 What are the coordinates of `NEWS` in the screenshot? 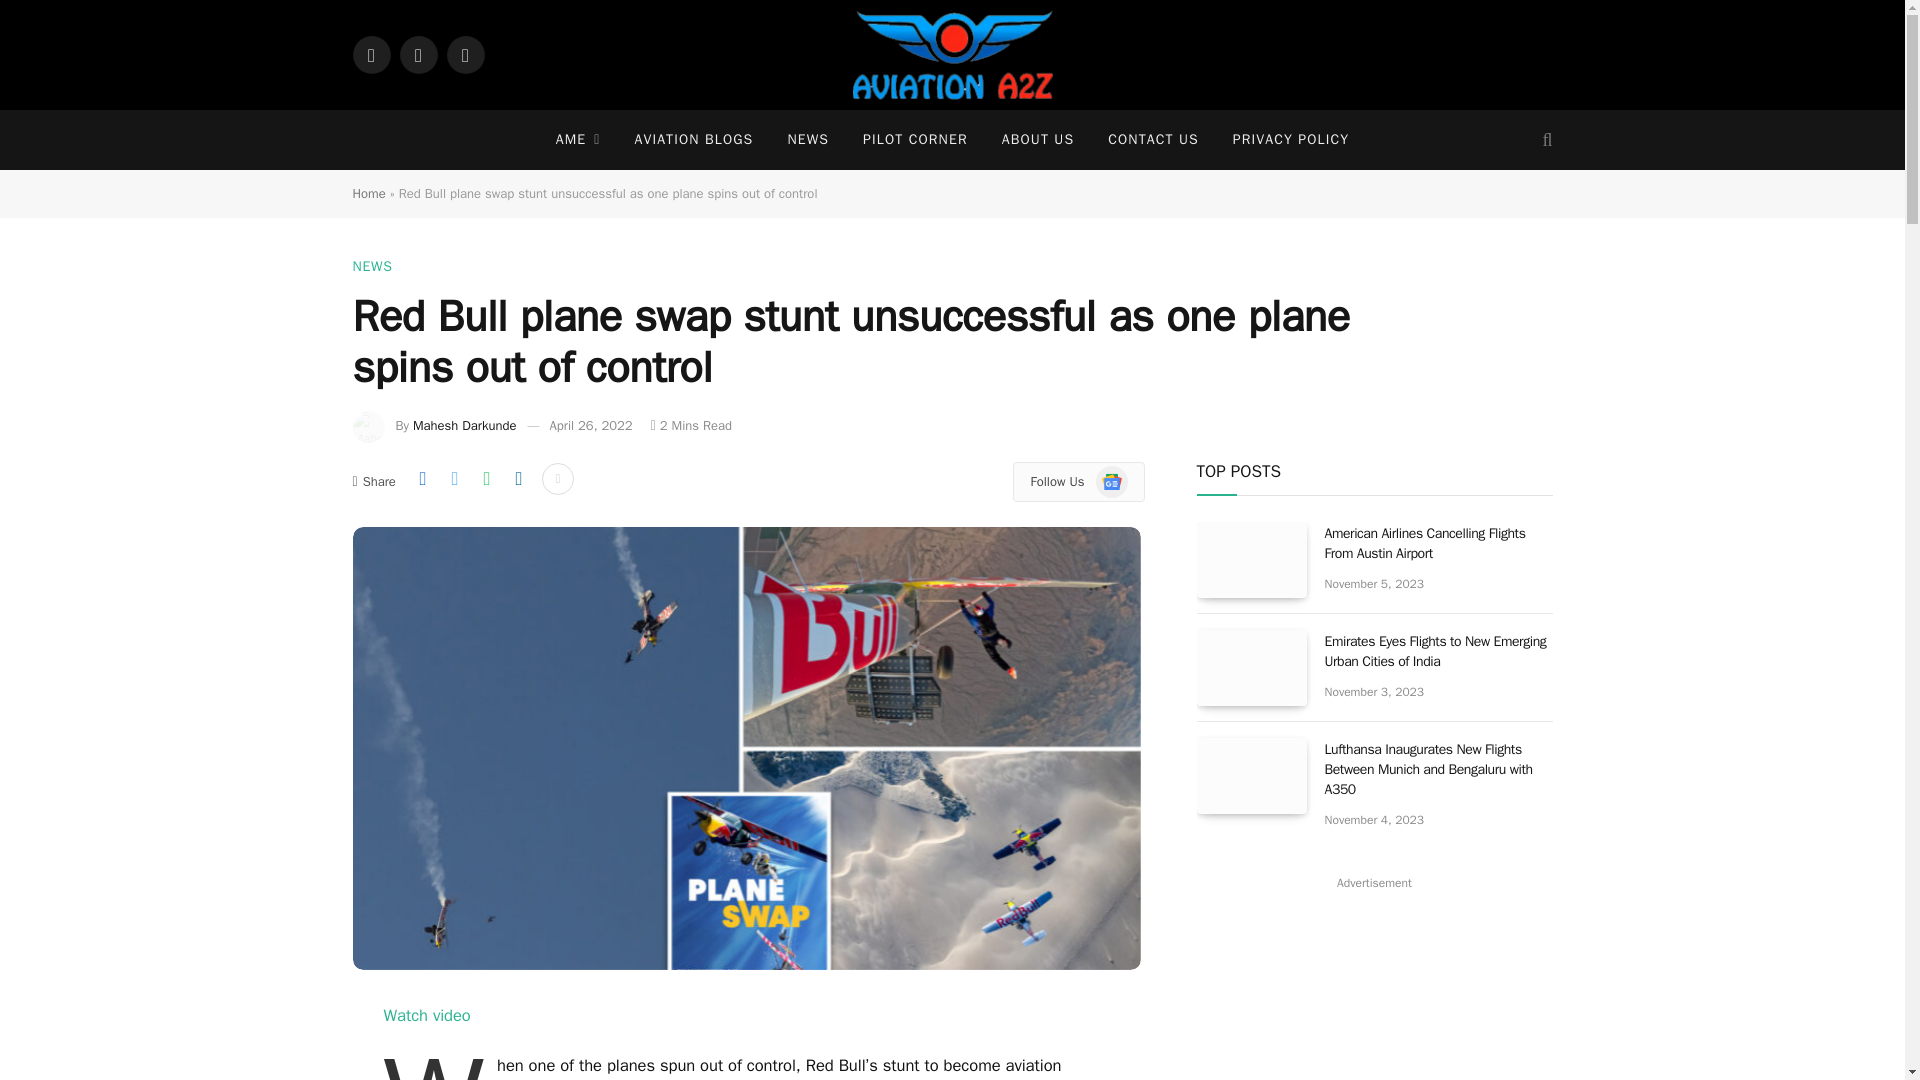 It's located at (808, 140).